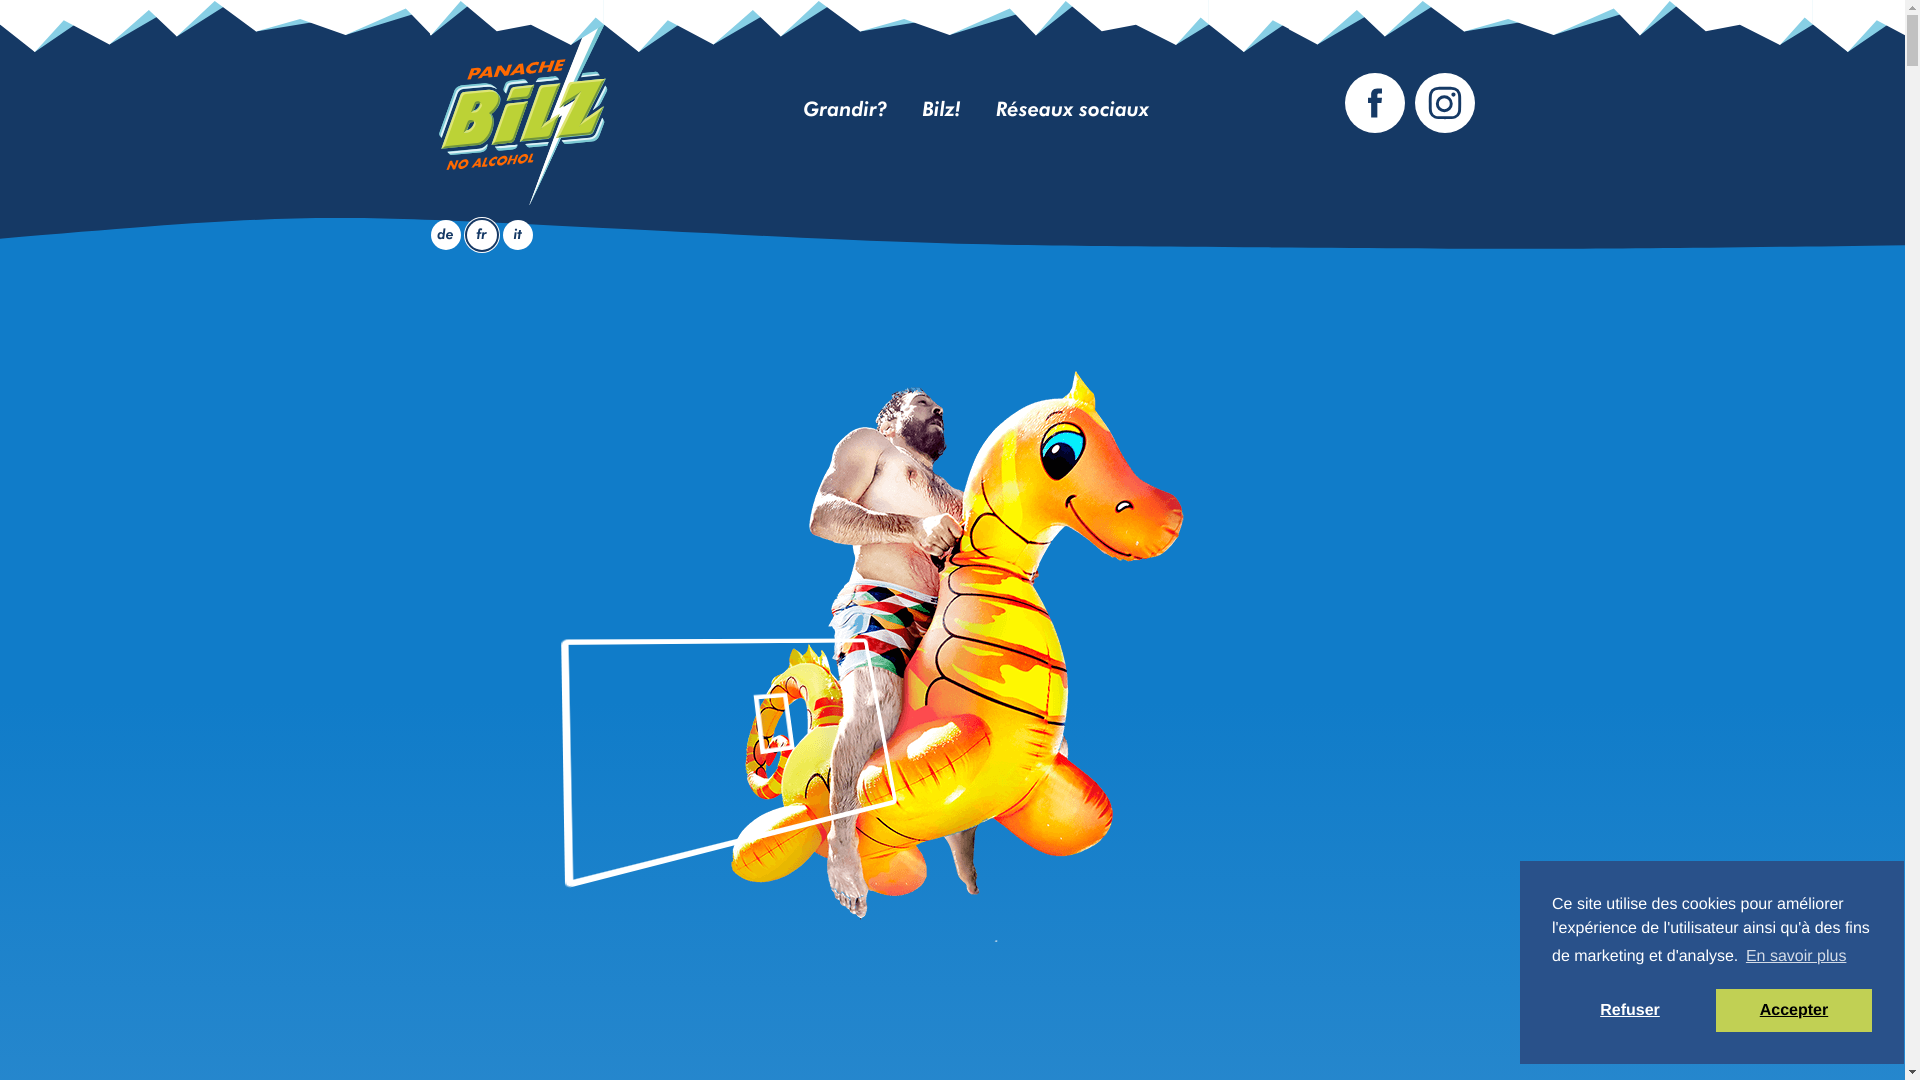 The height and width of the screenshot is (1080, 1920). I want to click on Grandir?, so click(845, 111).